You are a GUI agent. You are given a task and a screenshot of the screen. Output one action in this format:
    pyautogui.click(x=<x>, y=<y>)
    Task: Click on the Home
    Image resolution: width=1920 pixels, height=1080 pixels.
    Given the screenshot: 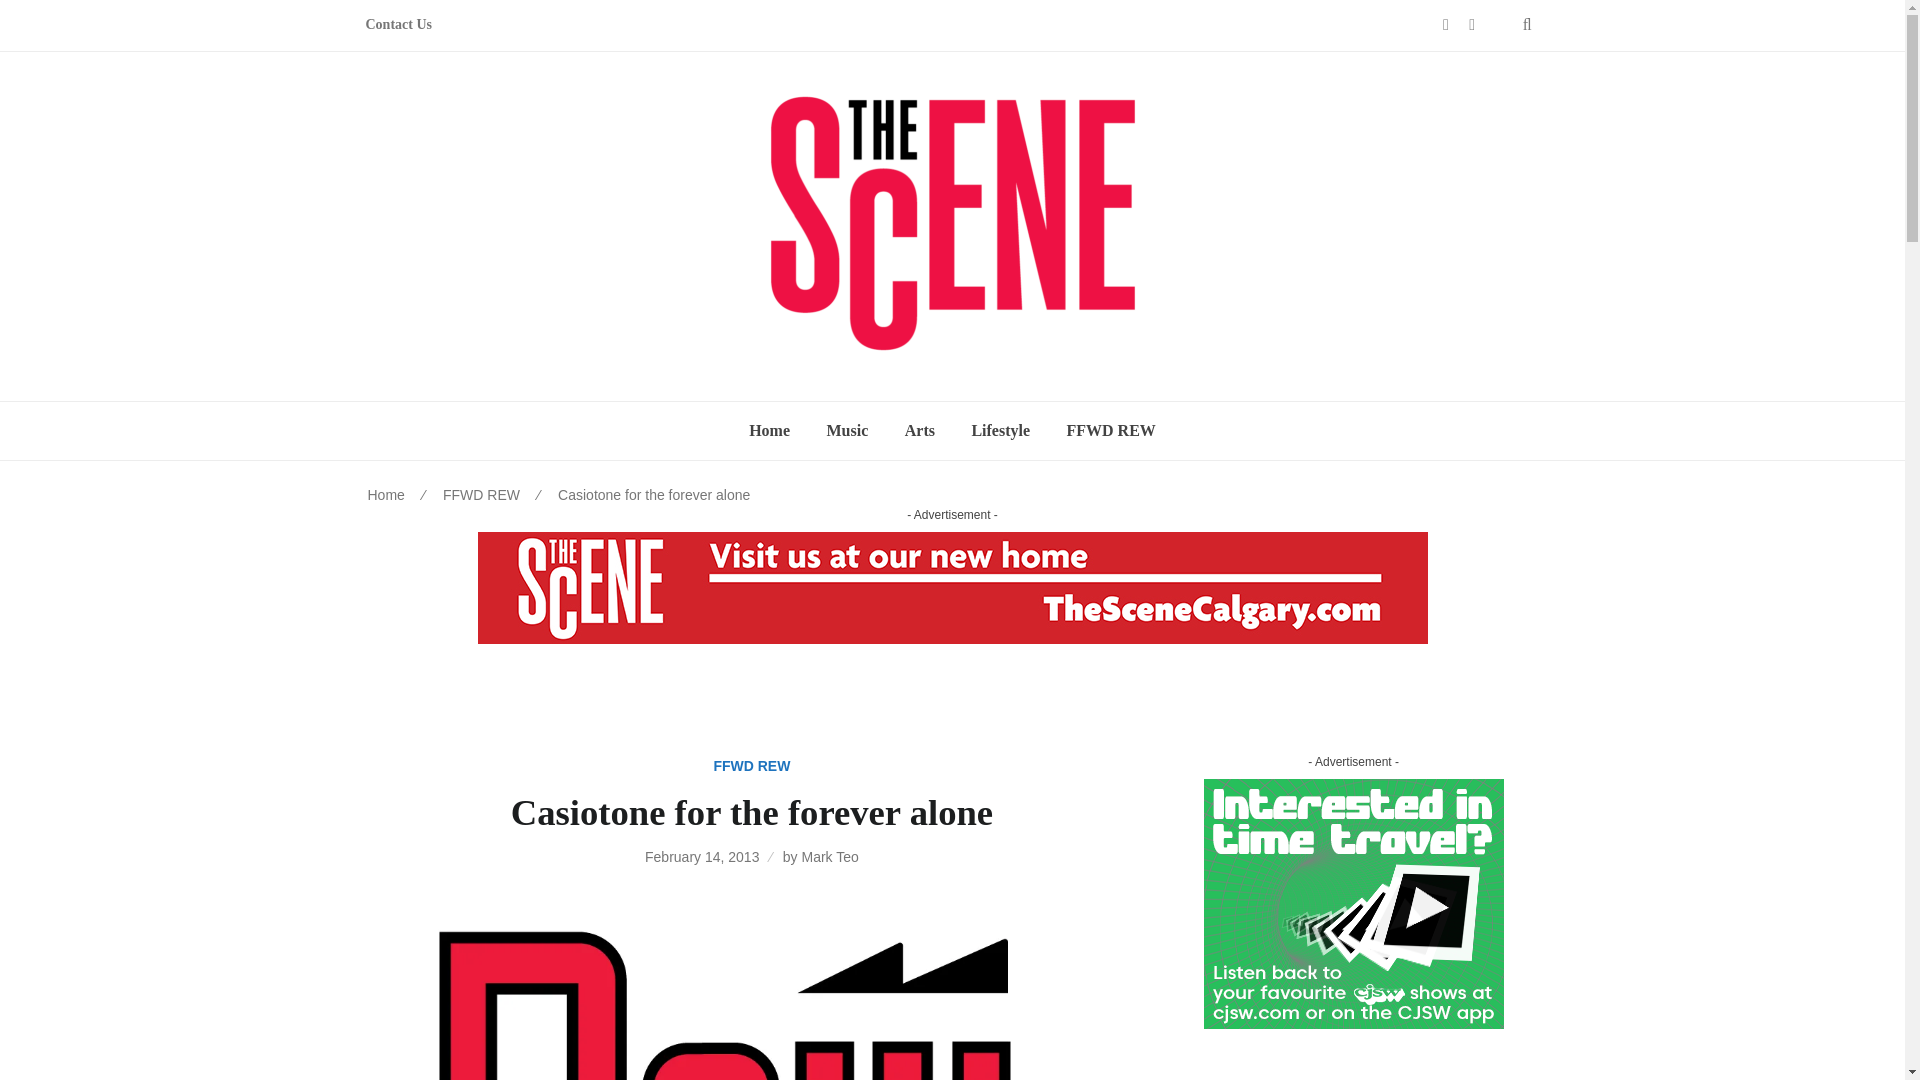 What is the action you would take?
    pyautogui.click(x=770, y=430)
    